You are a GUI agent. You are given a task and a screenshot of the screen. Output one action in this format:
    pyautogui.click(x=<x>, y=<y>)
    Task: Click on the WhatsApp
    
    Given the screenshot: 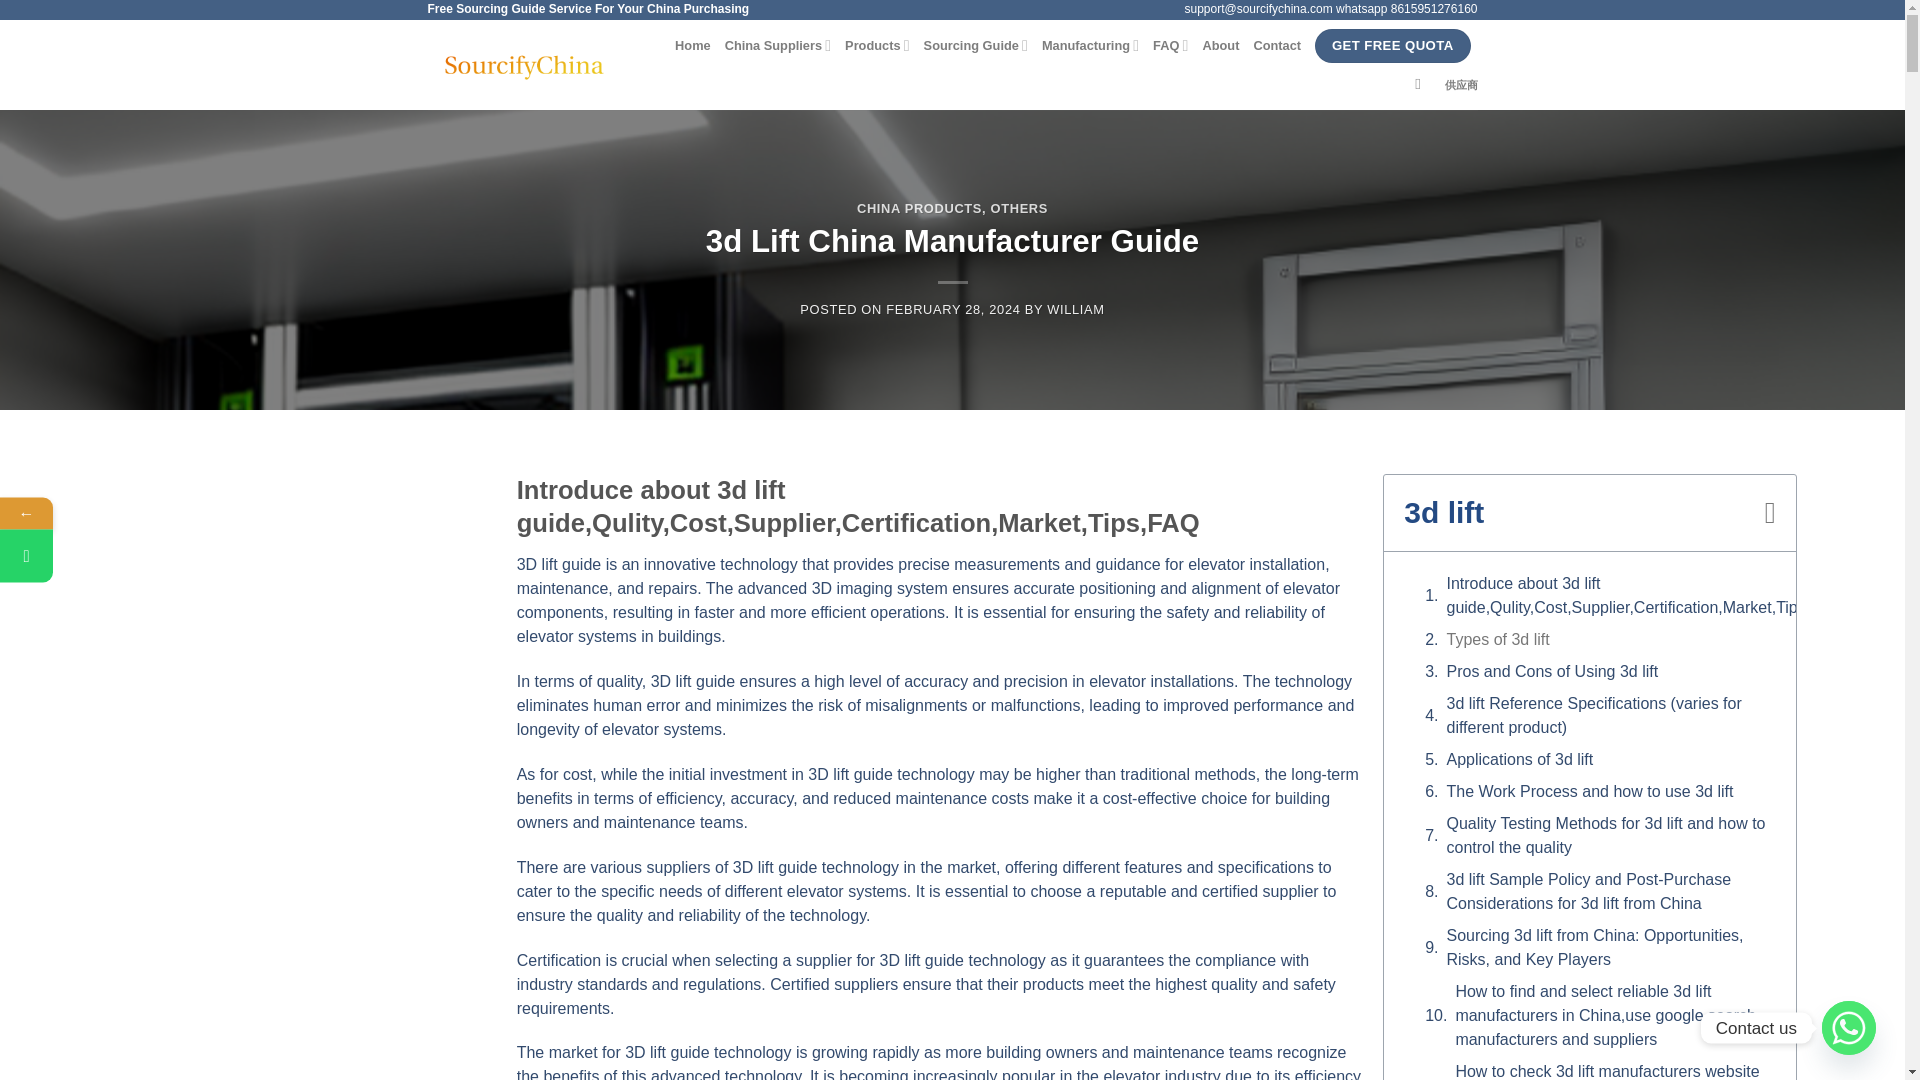 What is the action you would take?
    pyautogui.click(x=122, y=556)
    